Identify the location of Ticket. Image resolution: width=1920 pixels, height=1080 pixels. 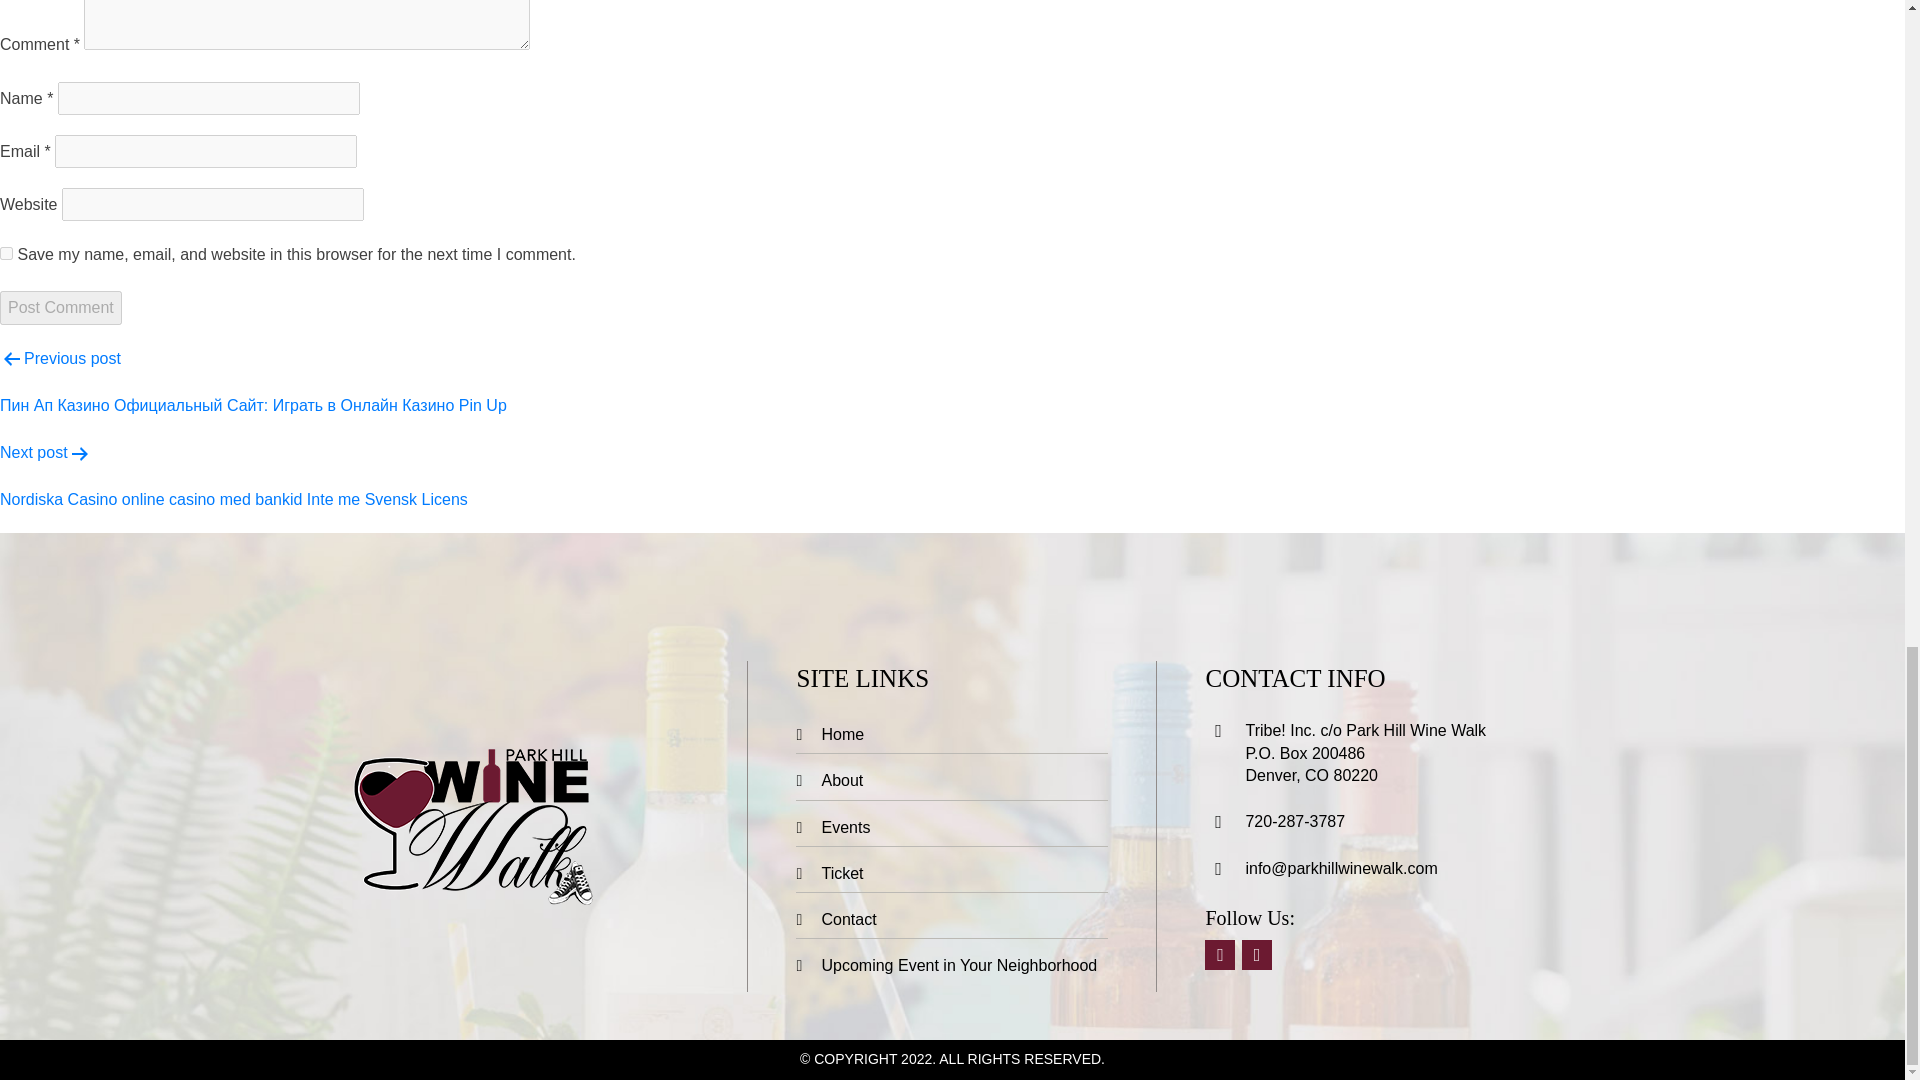
(952, 874).